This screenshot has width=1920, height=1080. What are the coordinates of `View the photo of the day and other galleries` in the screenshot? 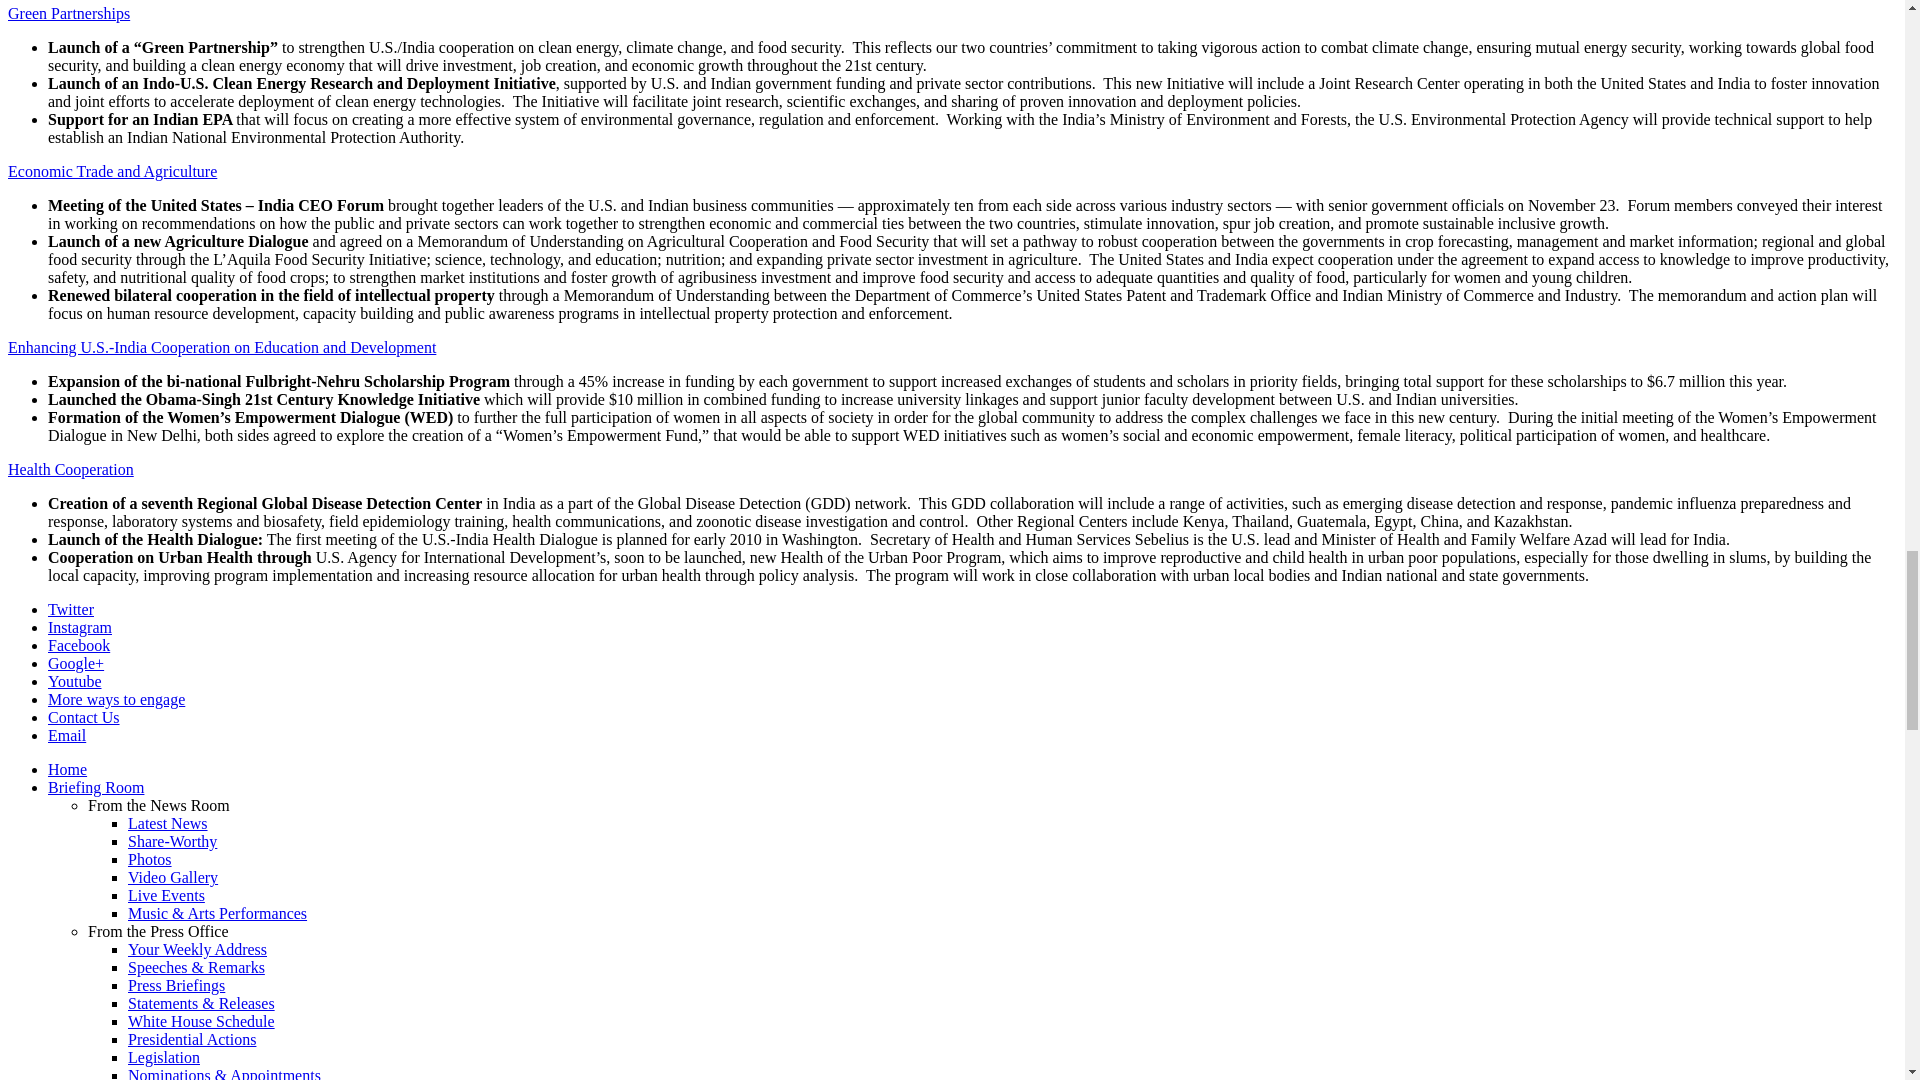 It's located at (150, 860).